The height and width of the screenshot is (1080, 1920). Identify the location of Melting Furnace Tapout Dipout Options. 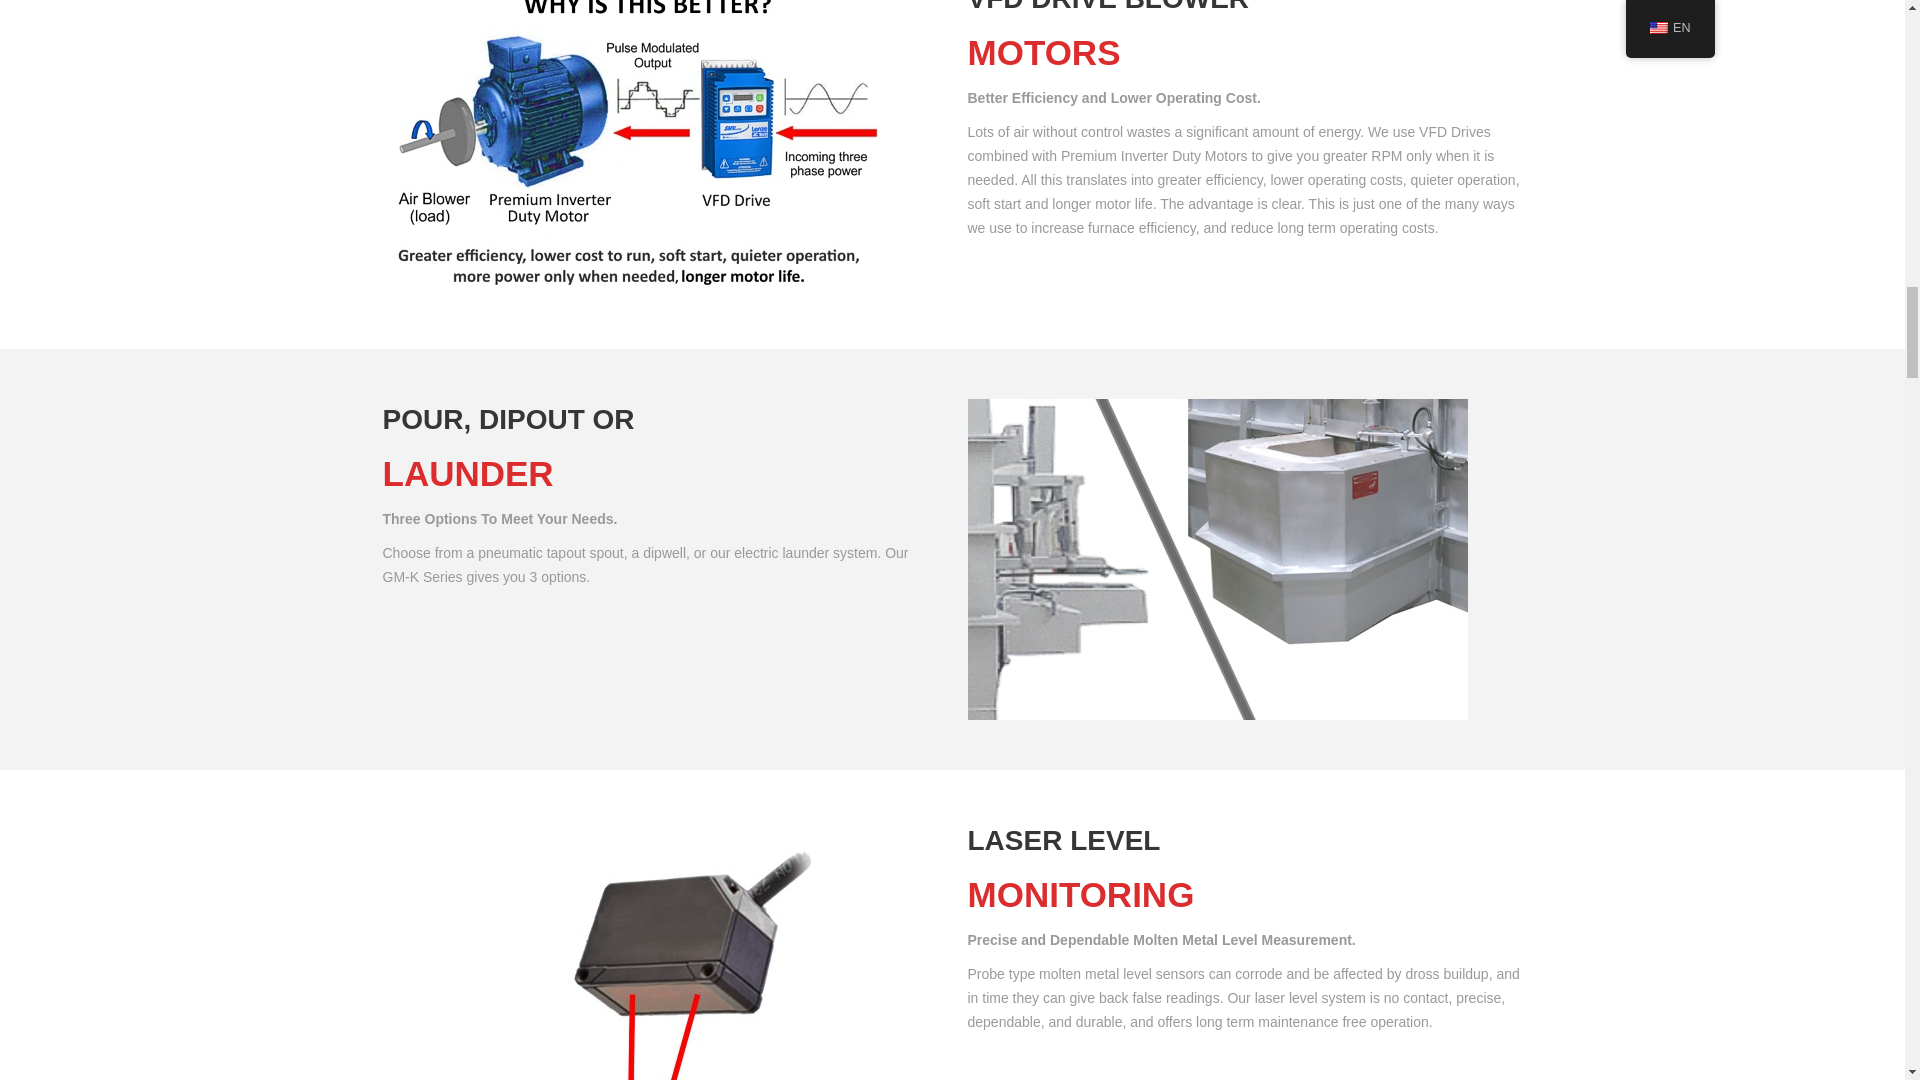
(1218, 559).